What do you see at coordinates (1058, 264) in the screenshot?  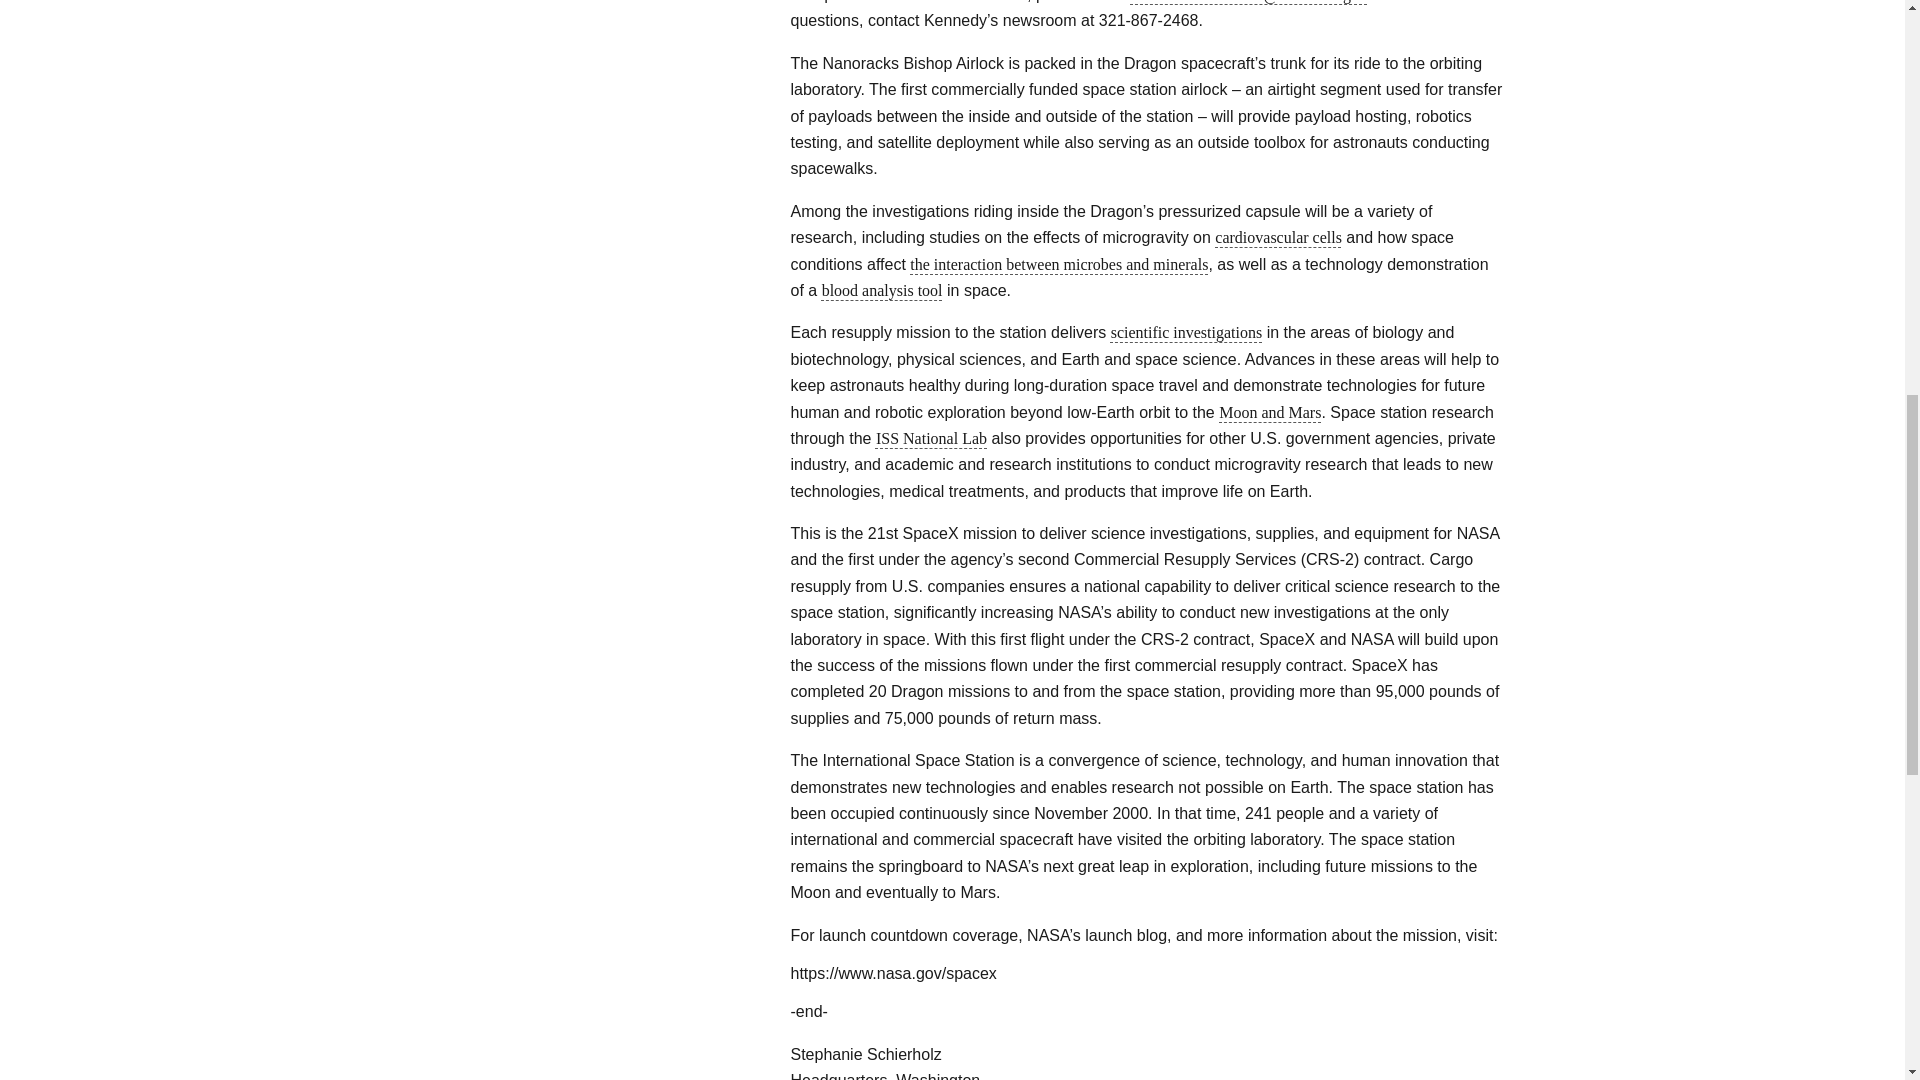 I see `the interaction between microbes and minerals` at bounding box center [1058, 264].